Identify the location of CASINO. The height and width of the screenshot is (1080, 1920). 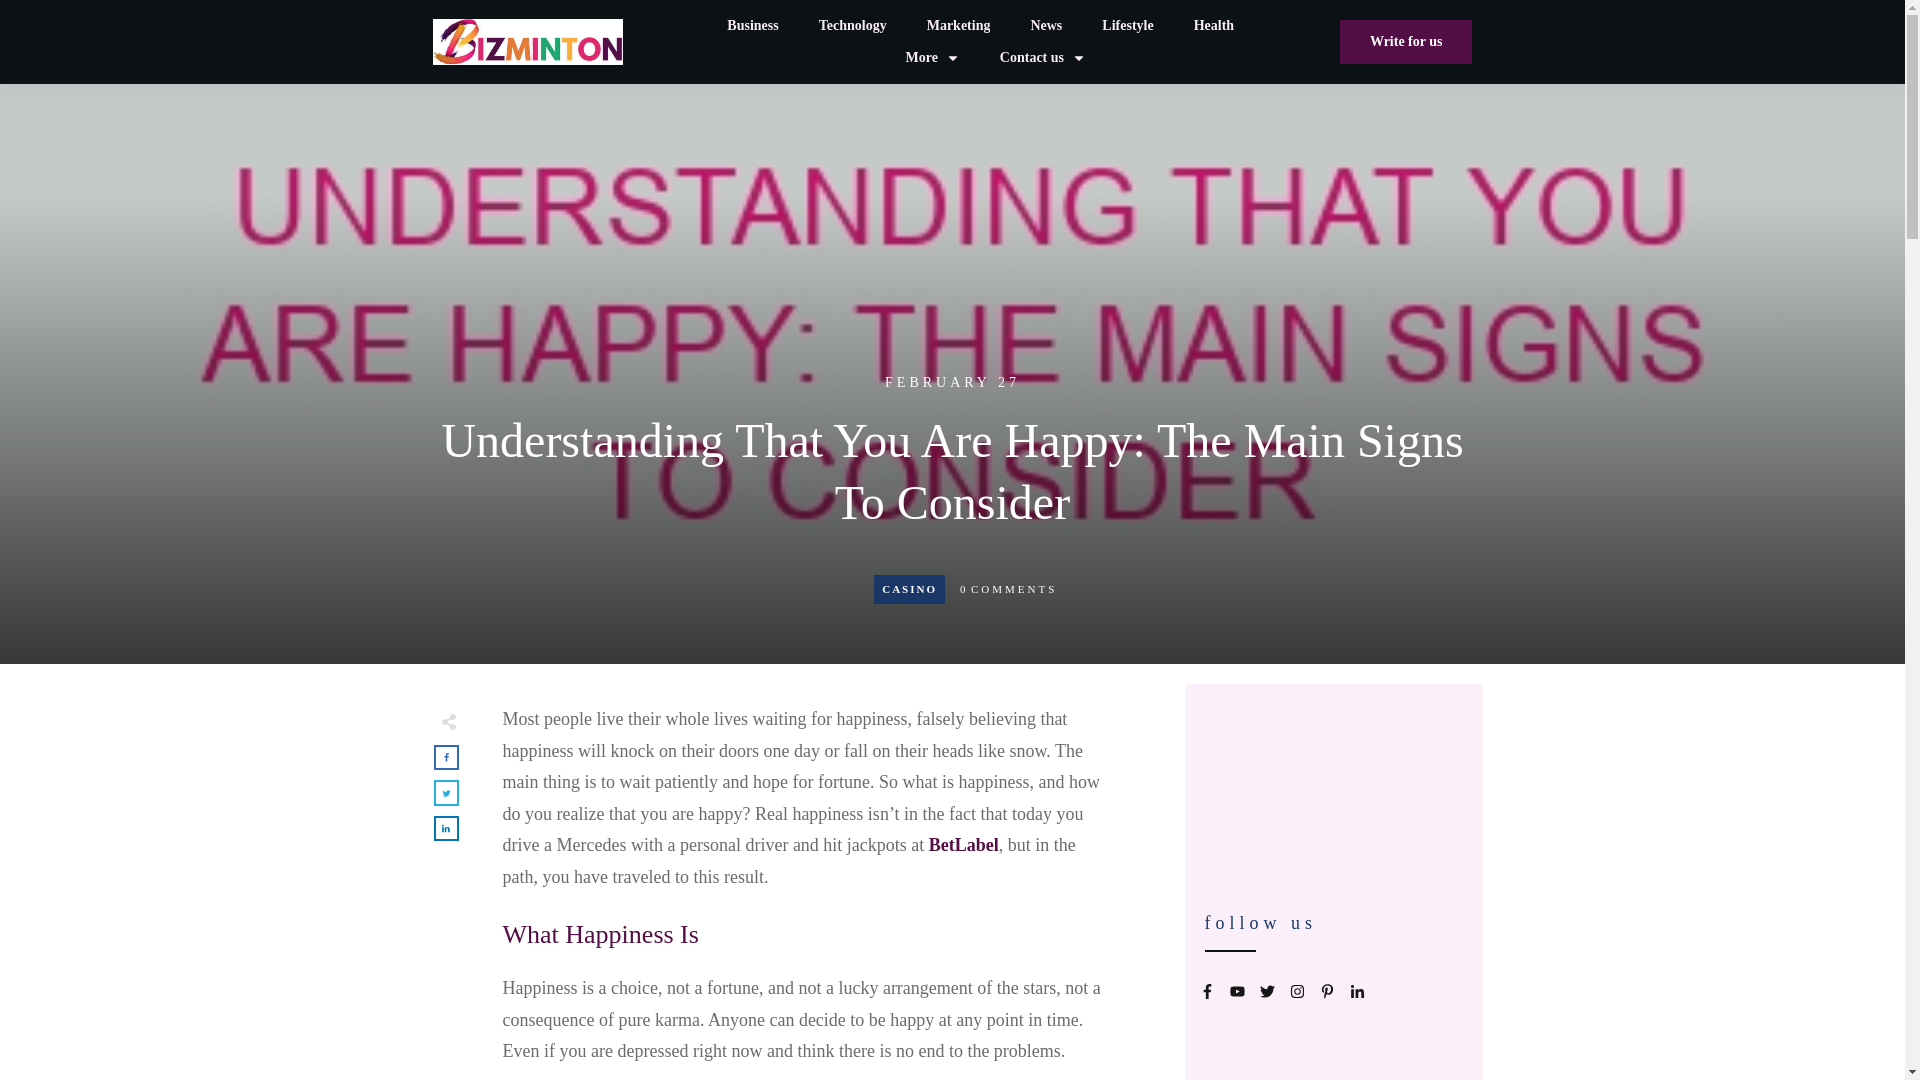
(908, 589).